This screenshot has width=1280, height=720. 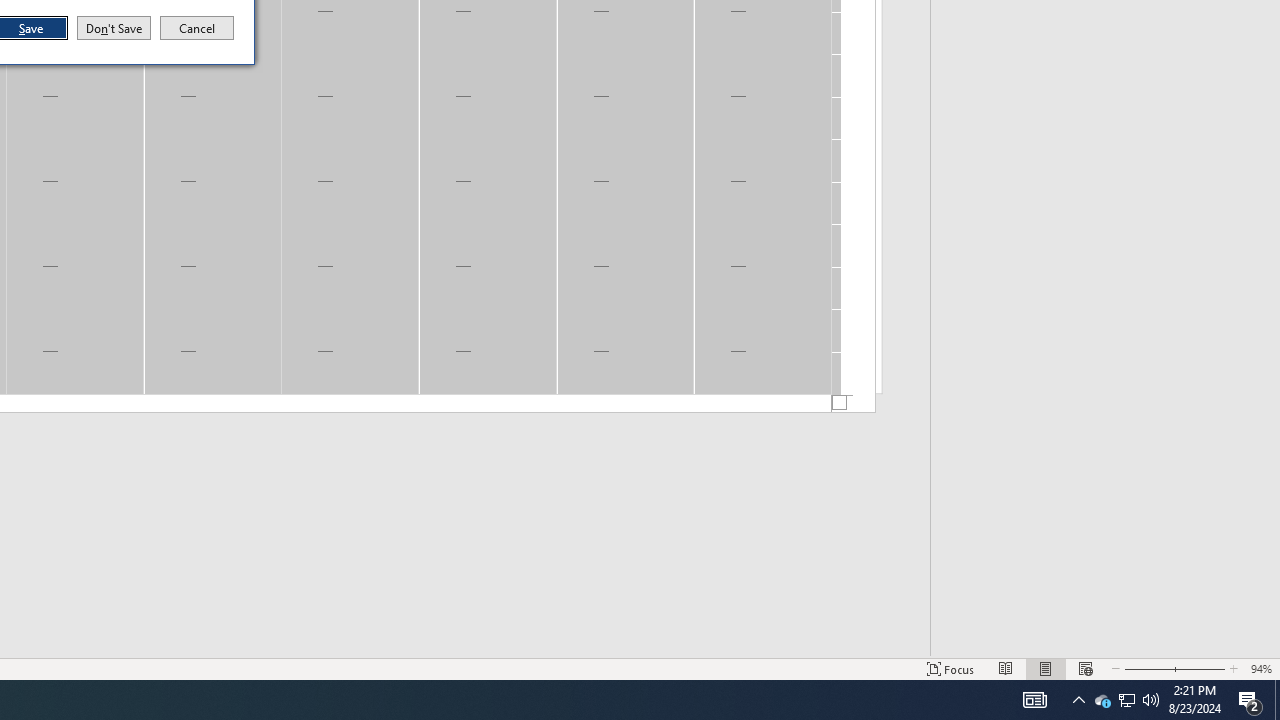 I want to click on Notification Chevron, so click(x=1250, y=700).